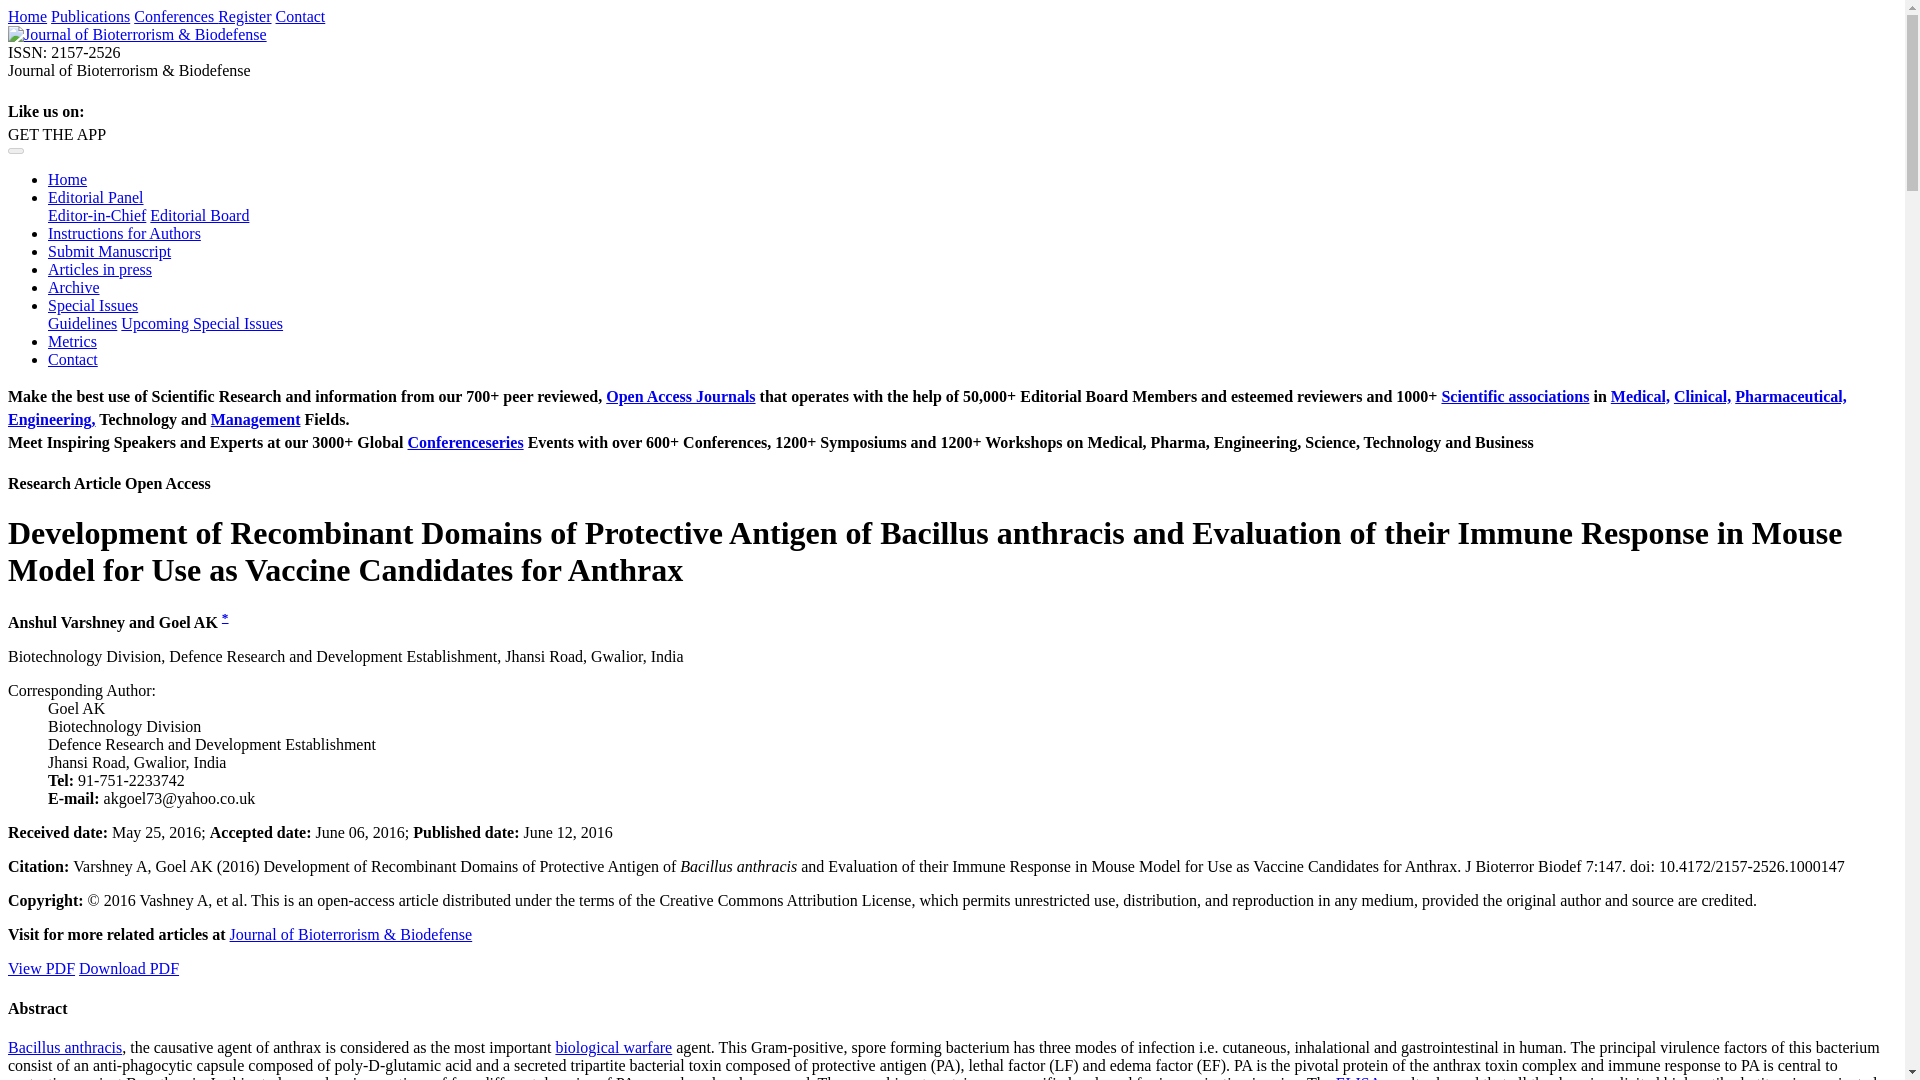  I want to click on Archive, so click(74, 286).